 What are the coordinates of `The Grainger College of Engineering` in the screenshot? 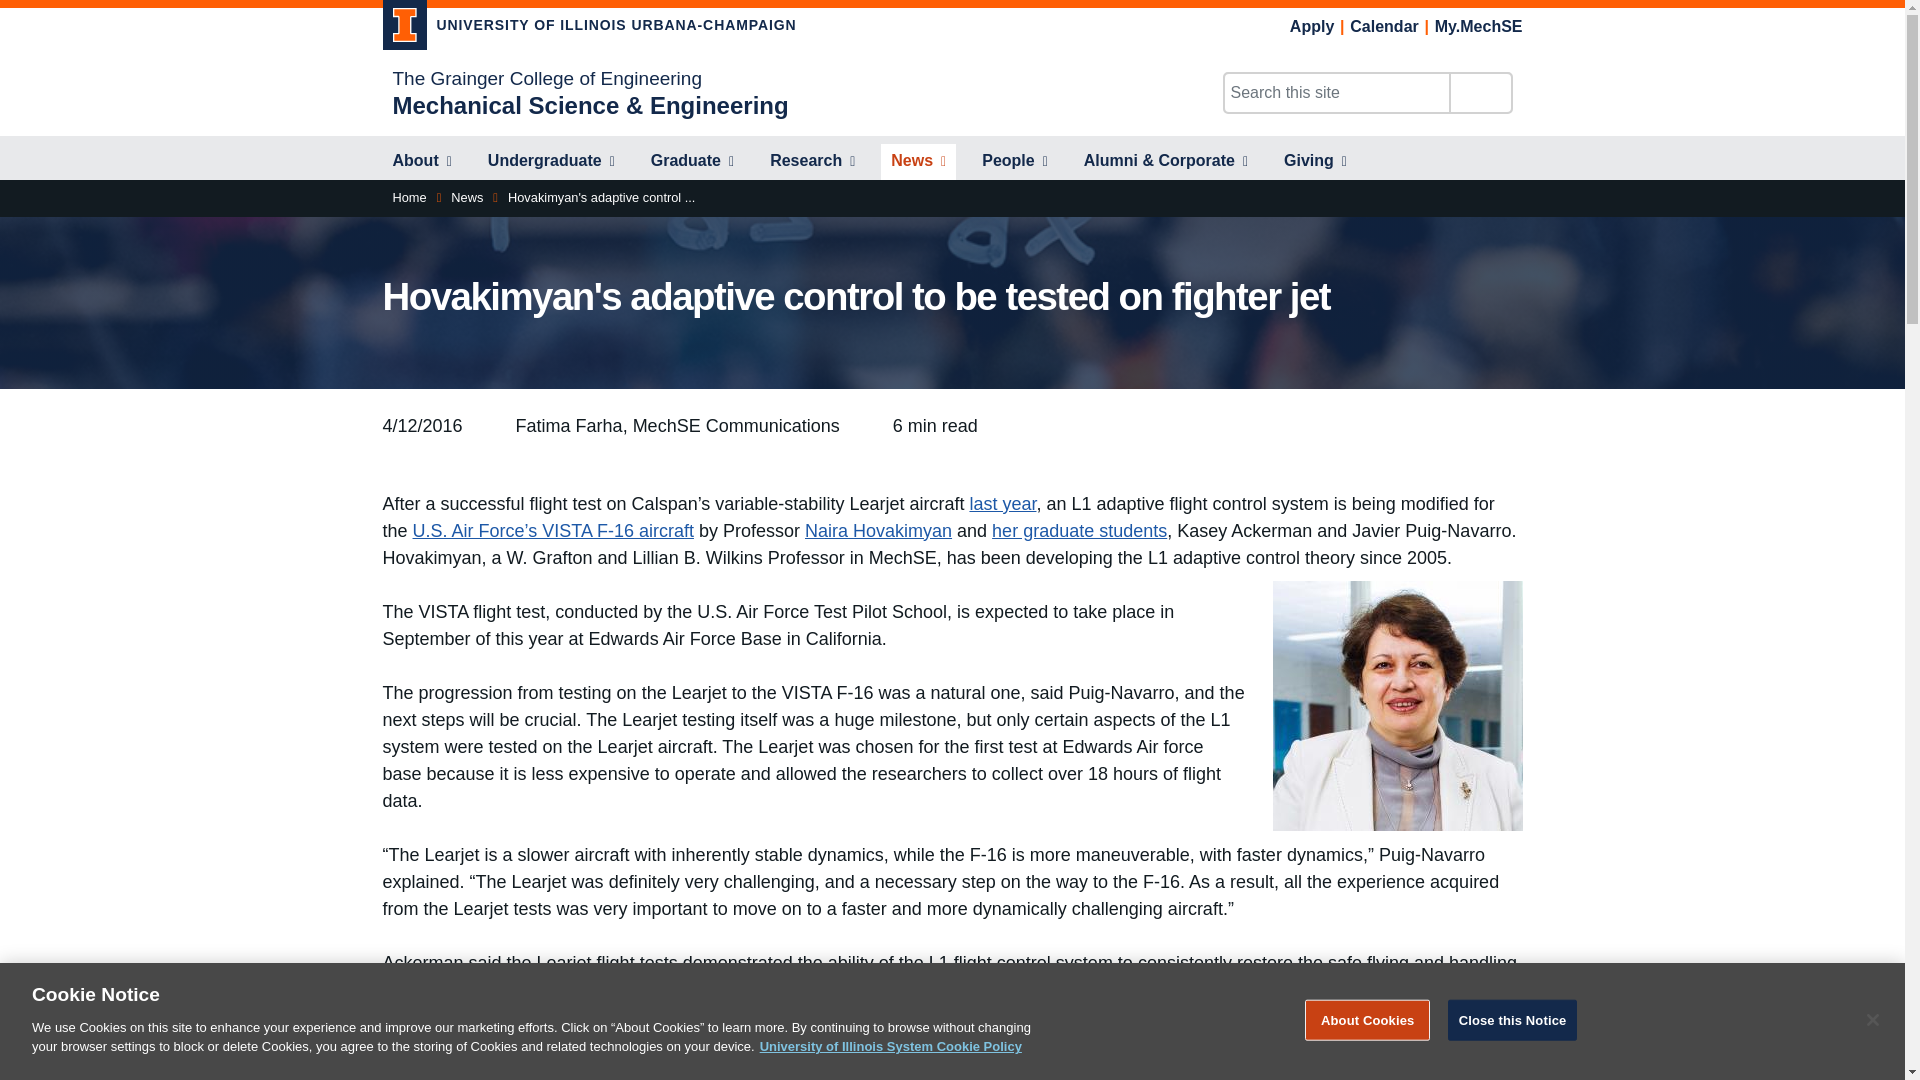 It's located at (546, 78).